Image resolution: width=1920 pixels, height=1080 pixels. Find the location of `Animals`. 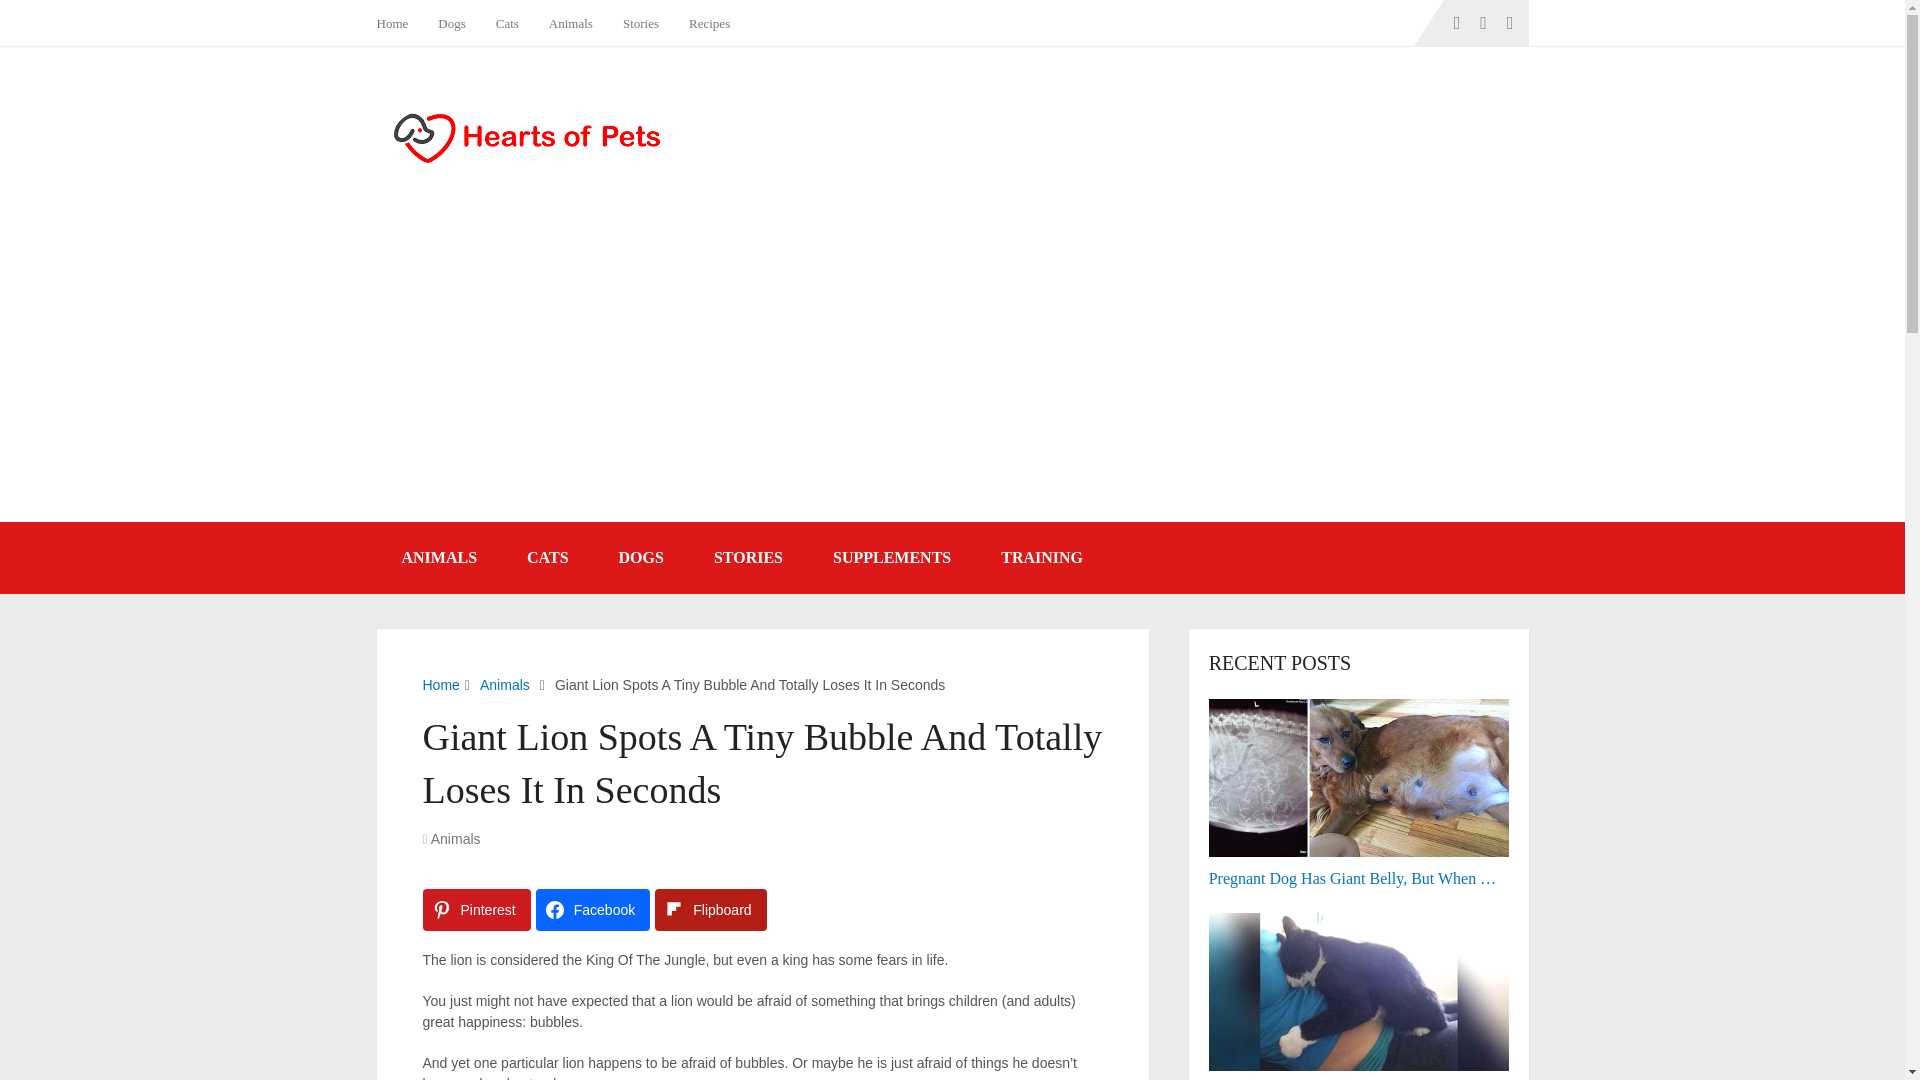

Animals is located at coordinates (504, 685).